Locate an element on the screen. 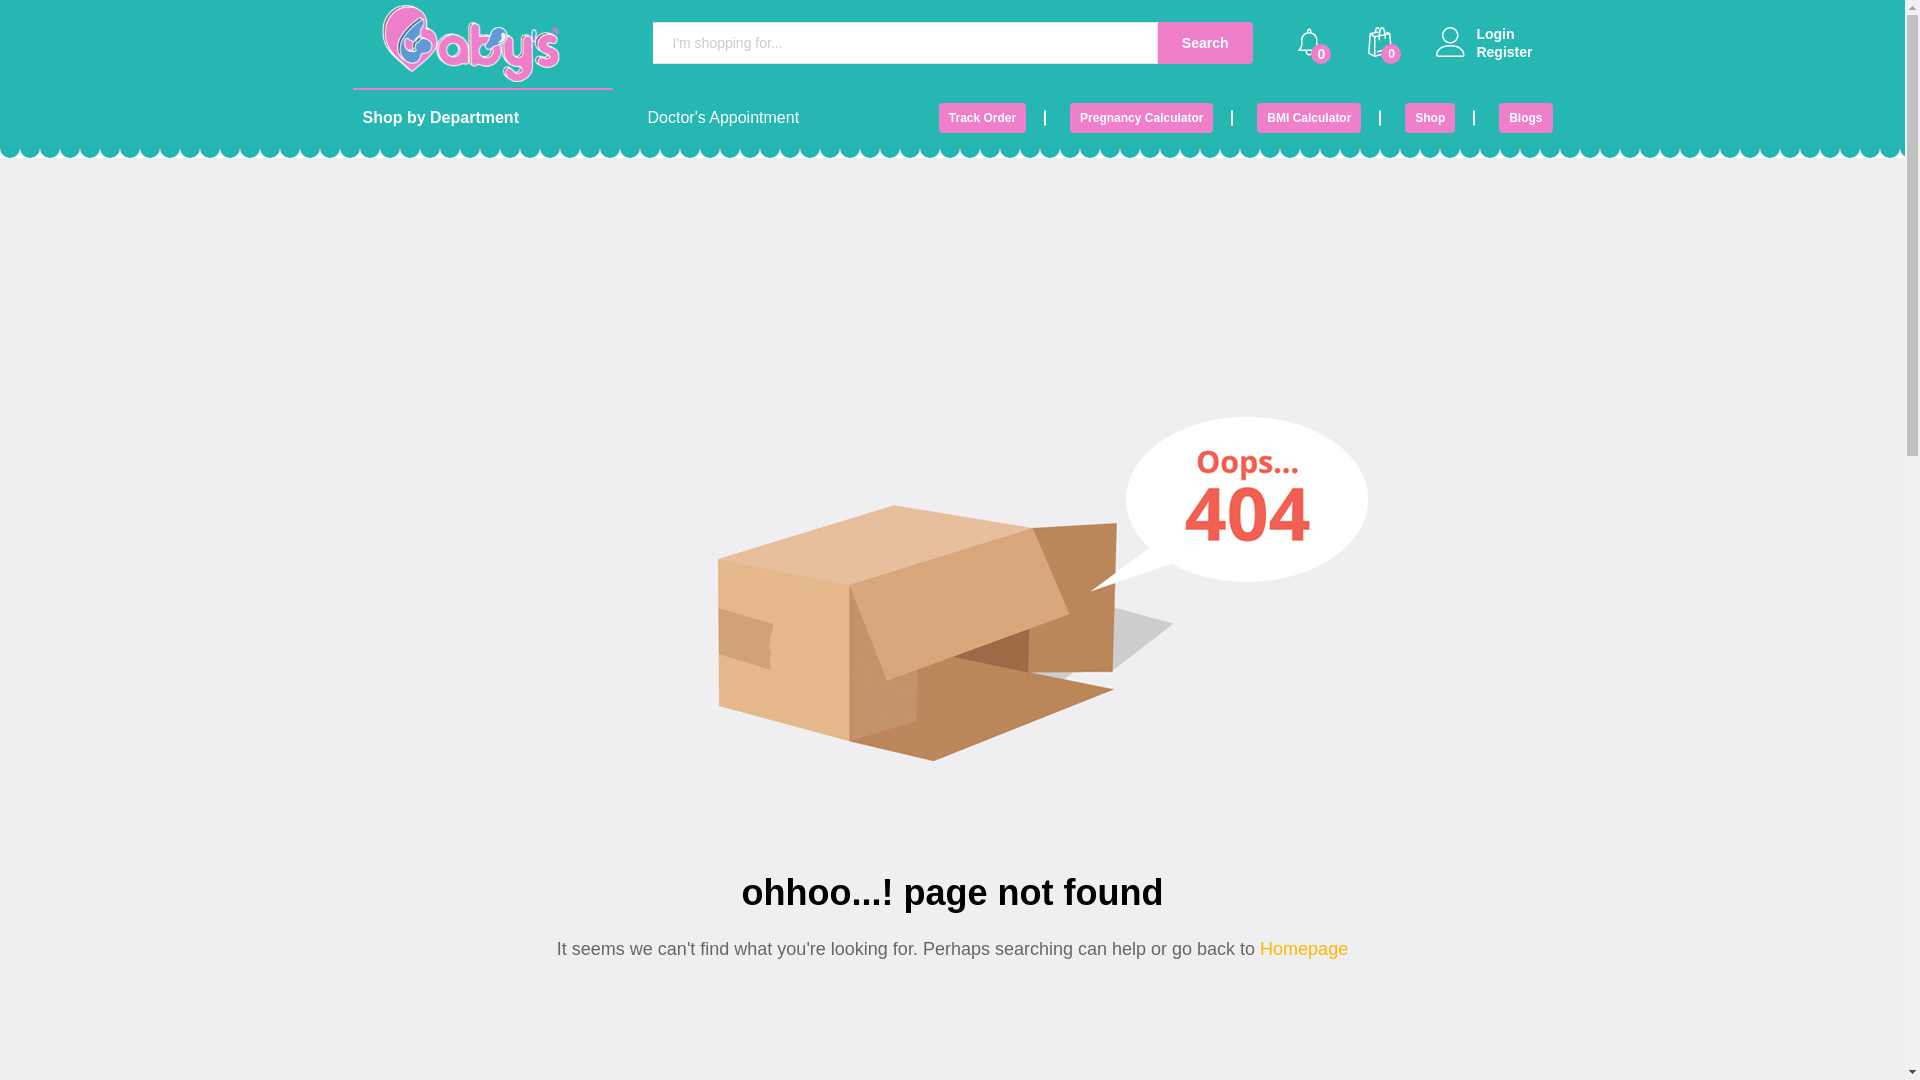  Track Order is located at coordinates (982, 118).